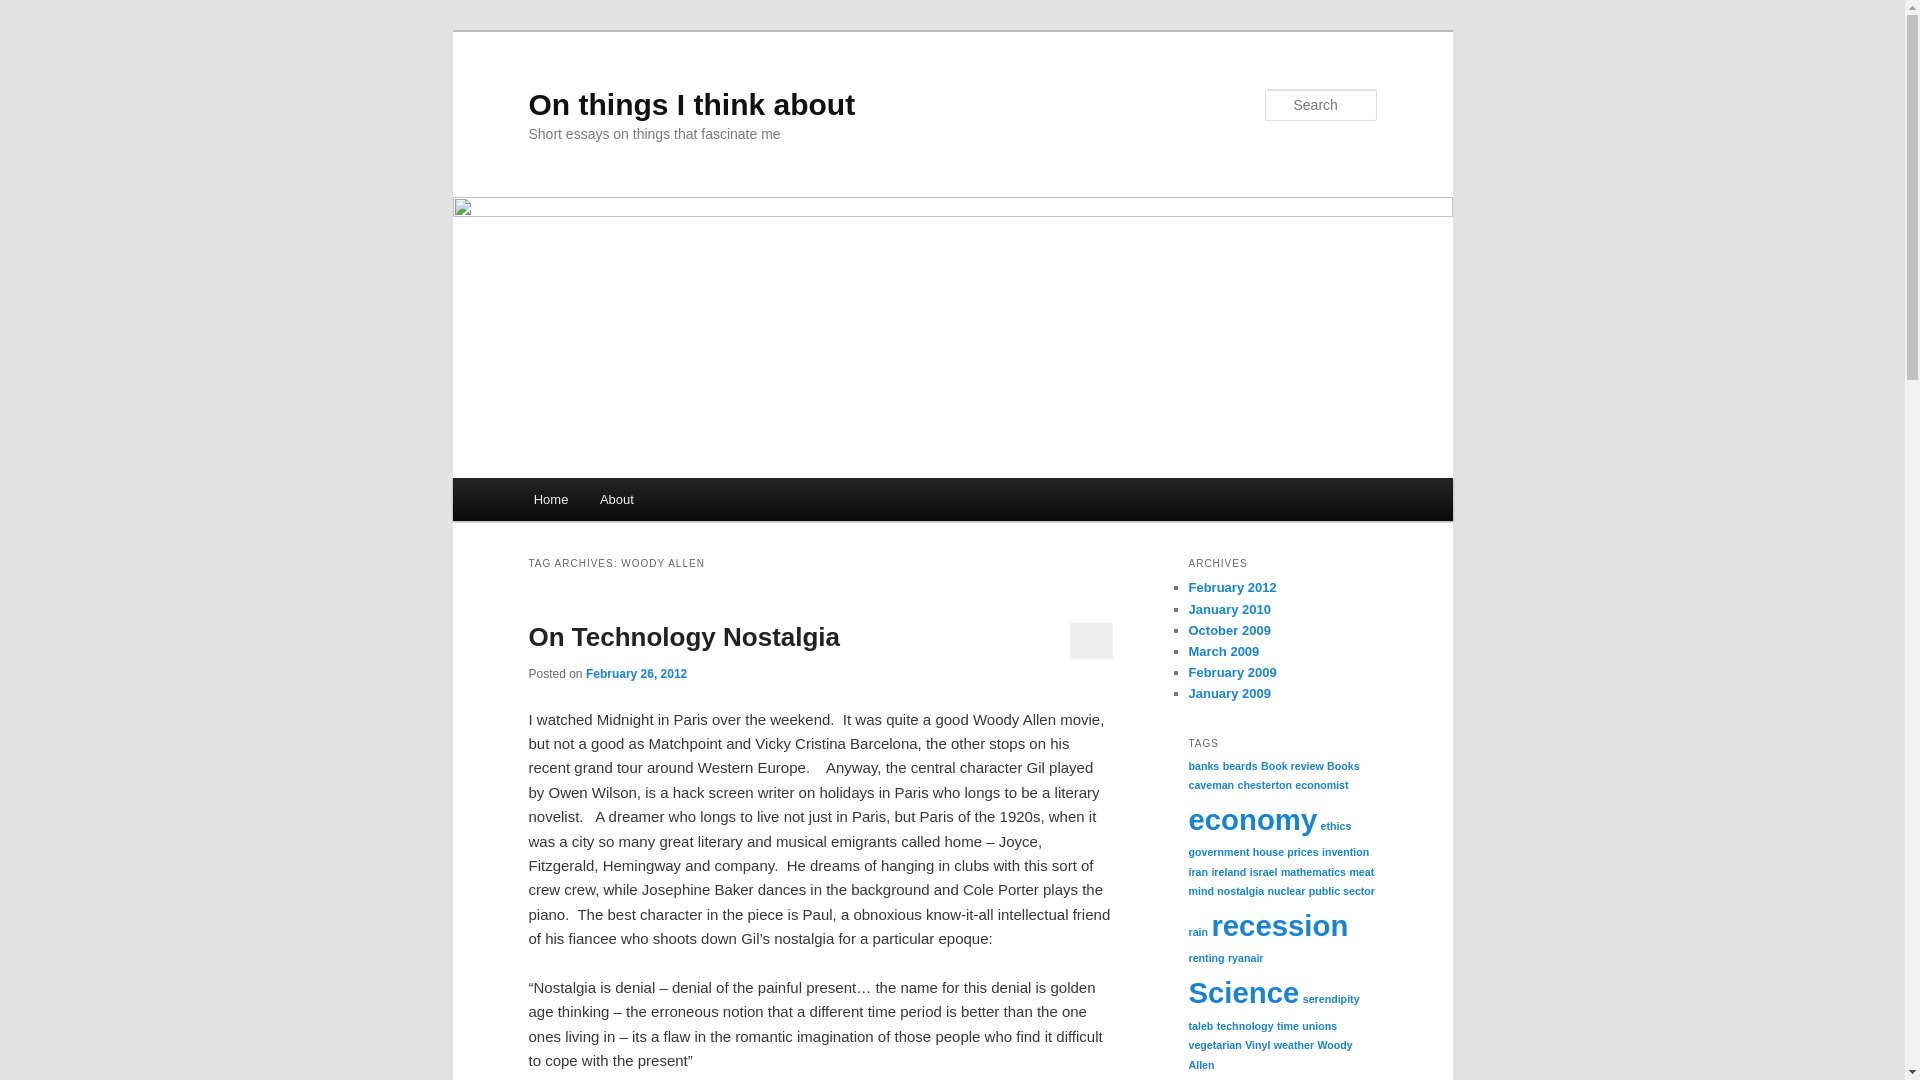 The height and width of the screenshot is (1080, 1920). What do you see at coordinates (691, 104) in the screenshot?
I see `On things I think about` at bounding box center [691, 104].